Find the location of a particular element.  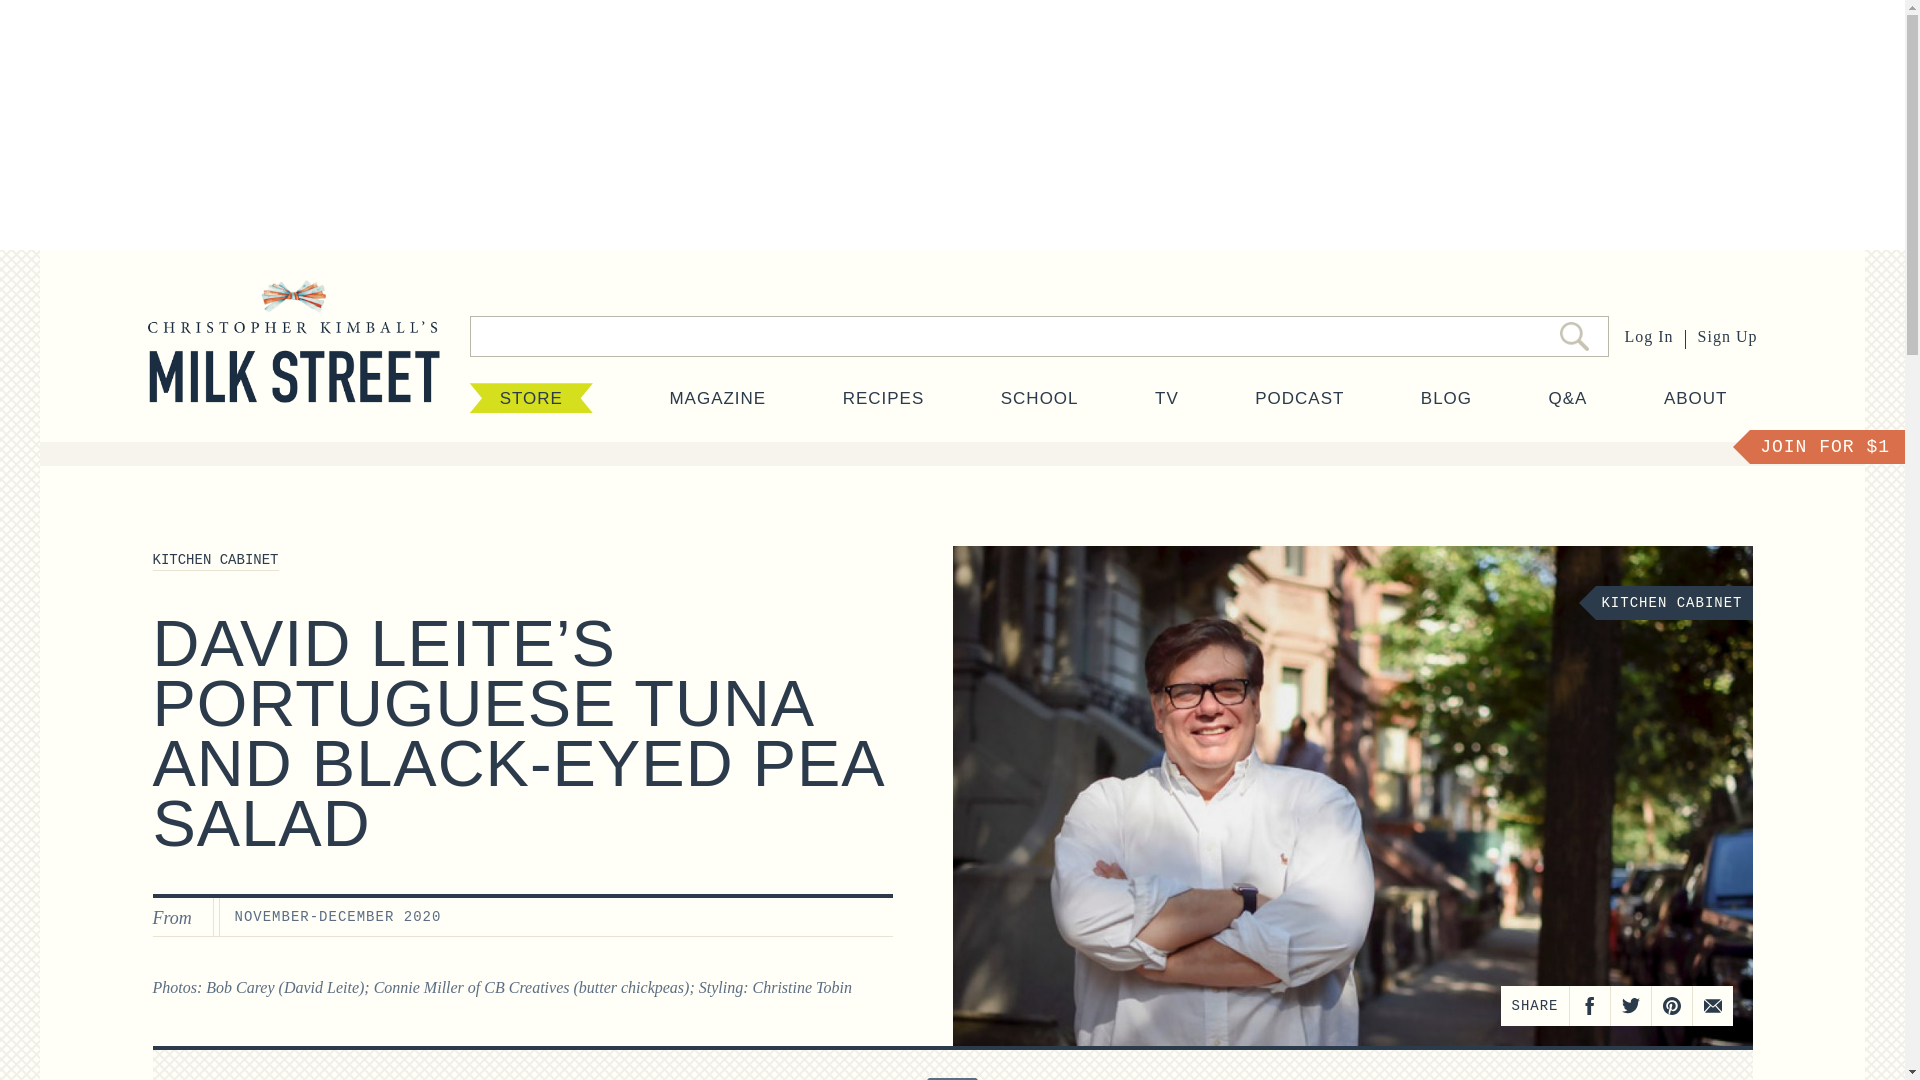

Search is located at coordinates (1574, 336).